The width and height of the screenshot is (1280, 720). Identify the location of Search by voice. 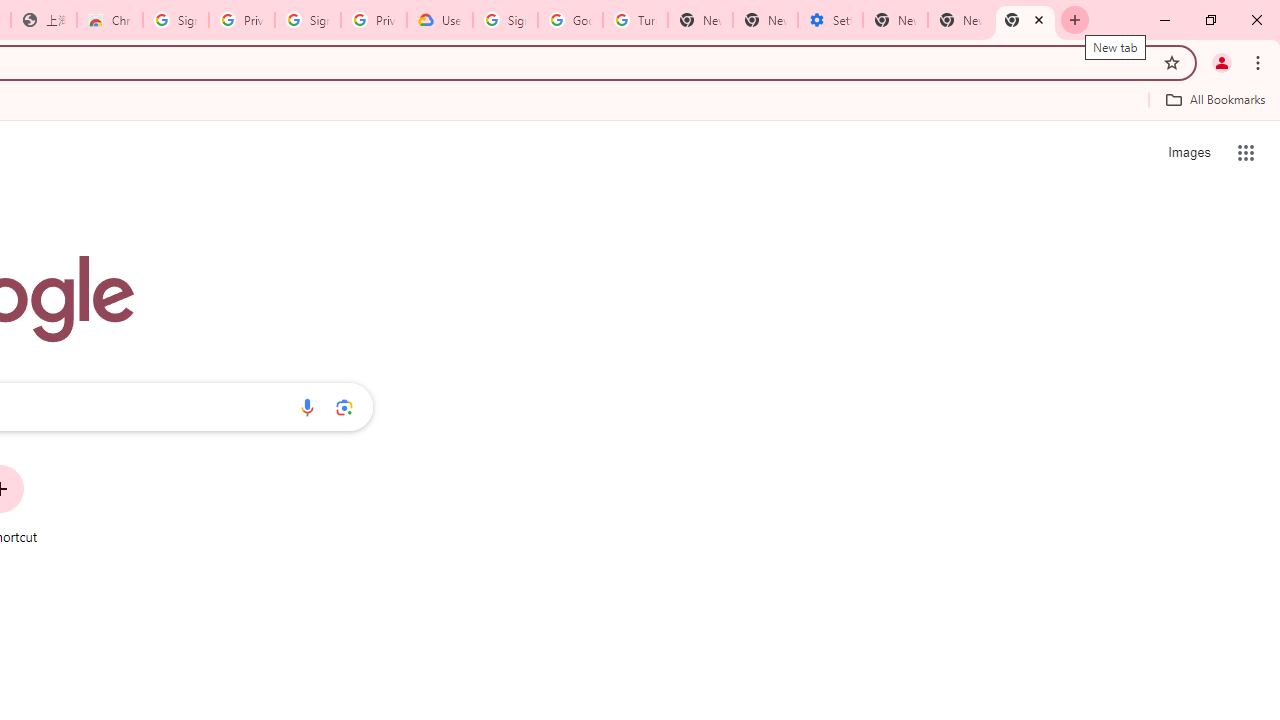
(307, 407).